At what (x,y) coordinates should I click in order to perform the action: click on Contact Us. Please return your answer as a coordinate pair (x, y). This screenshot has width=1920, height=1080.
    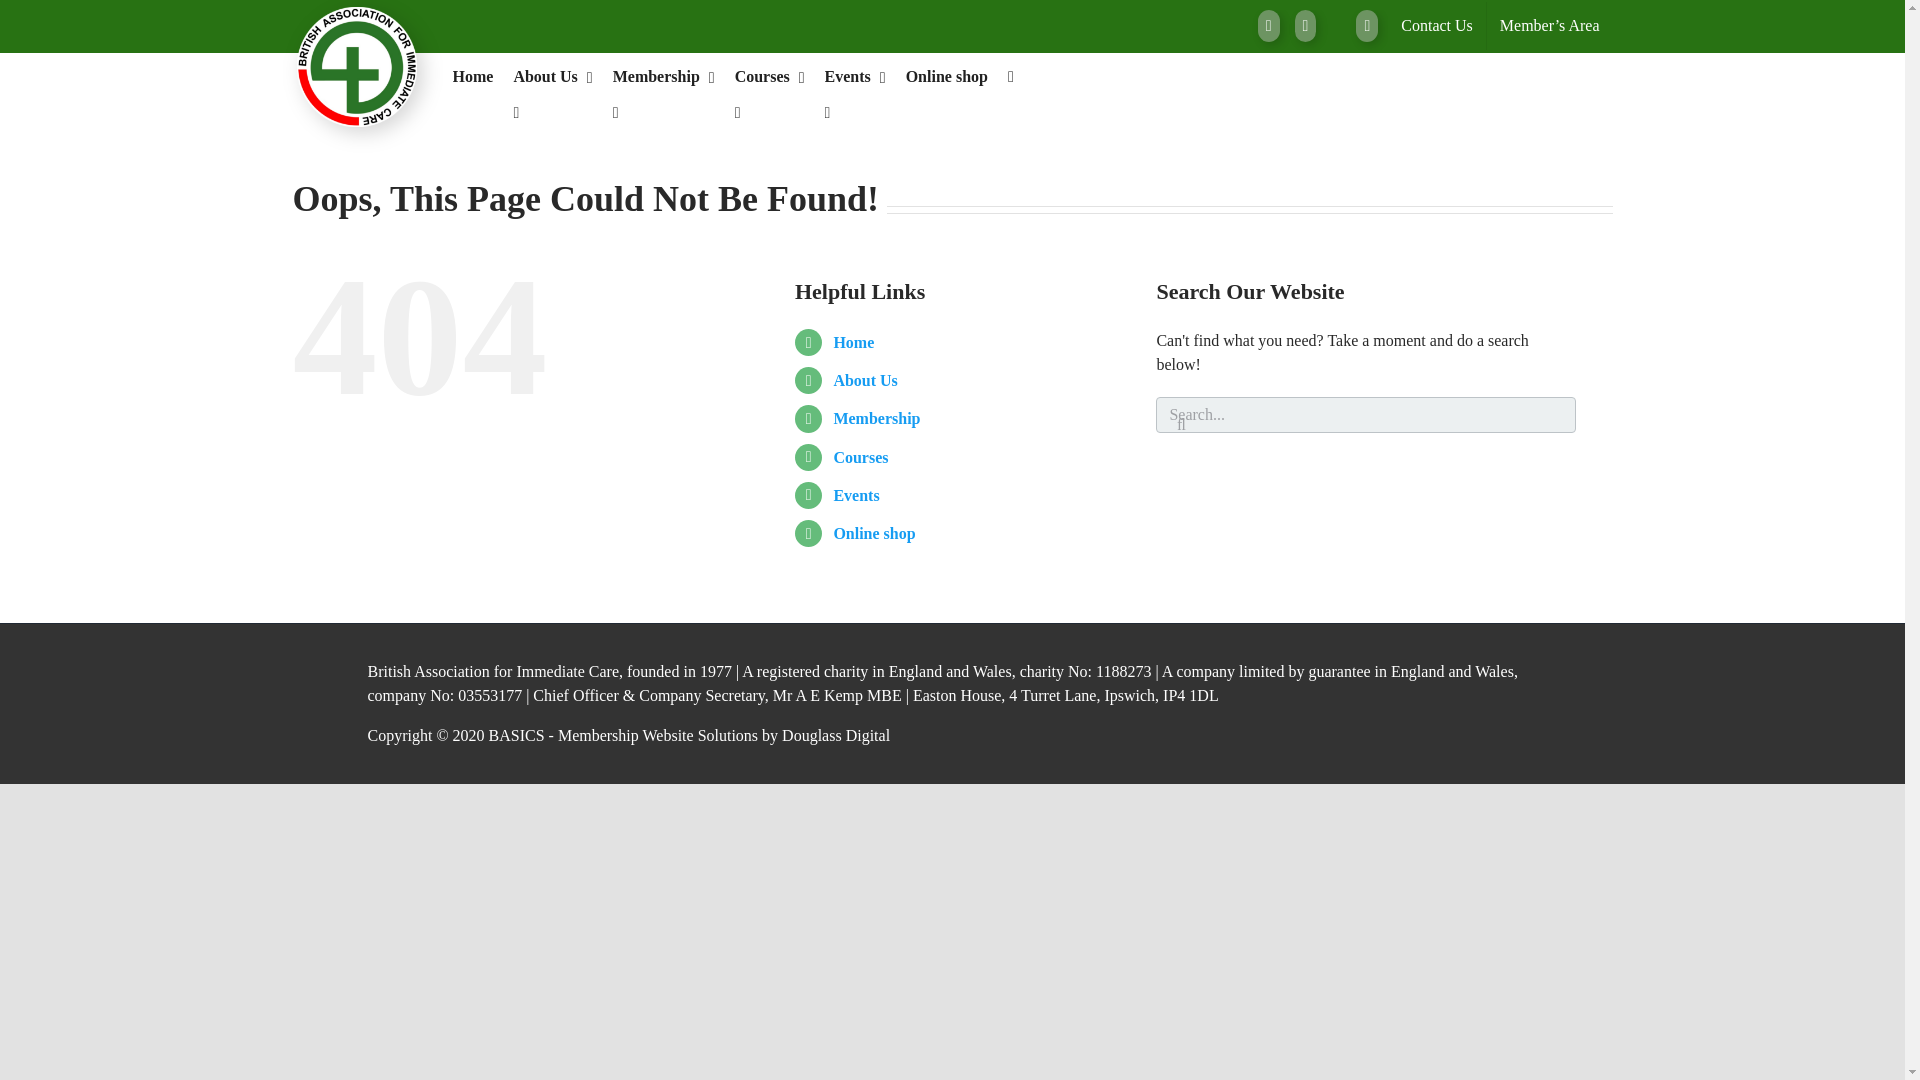
    Looking at the image, I should click on (1437, 26).